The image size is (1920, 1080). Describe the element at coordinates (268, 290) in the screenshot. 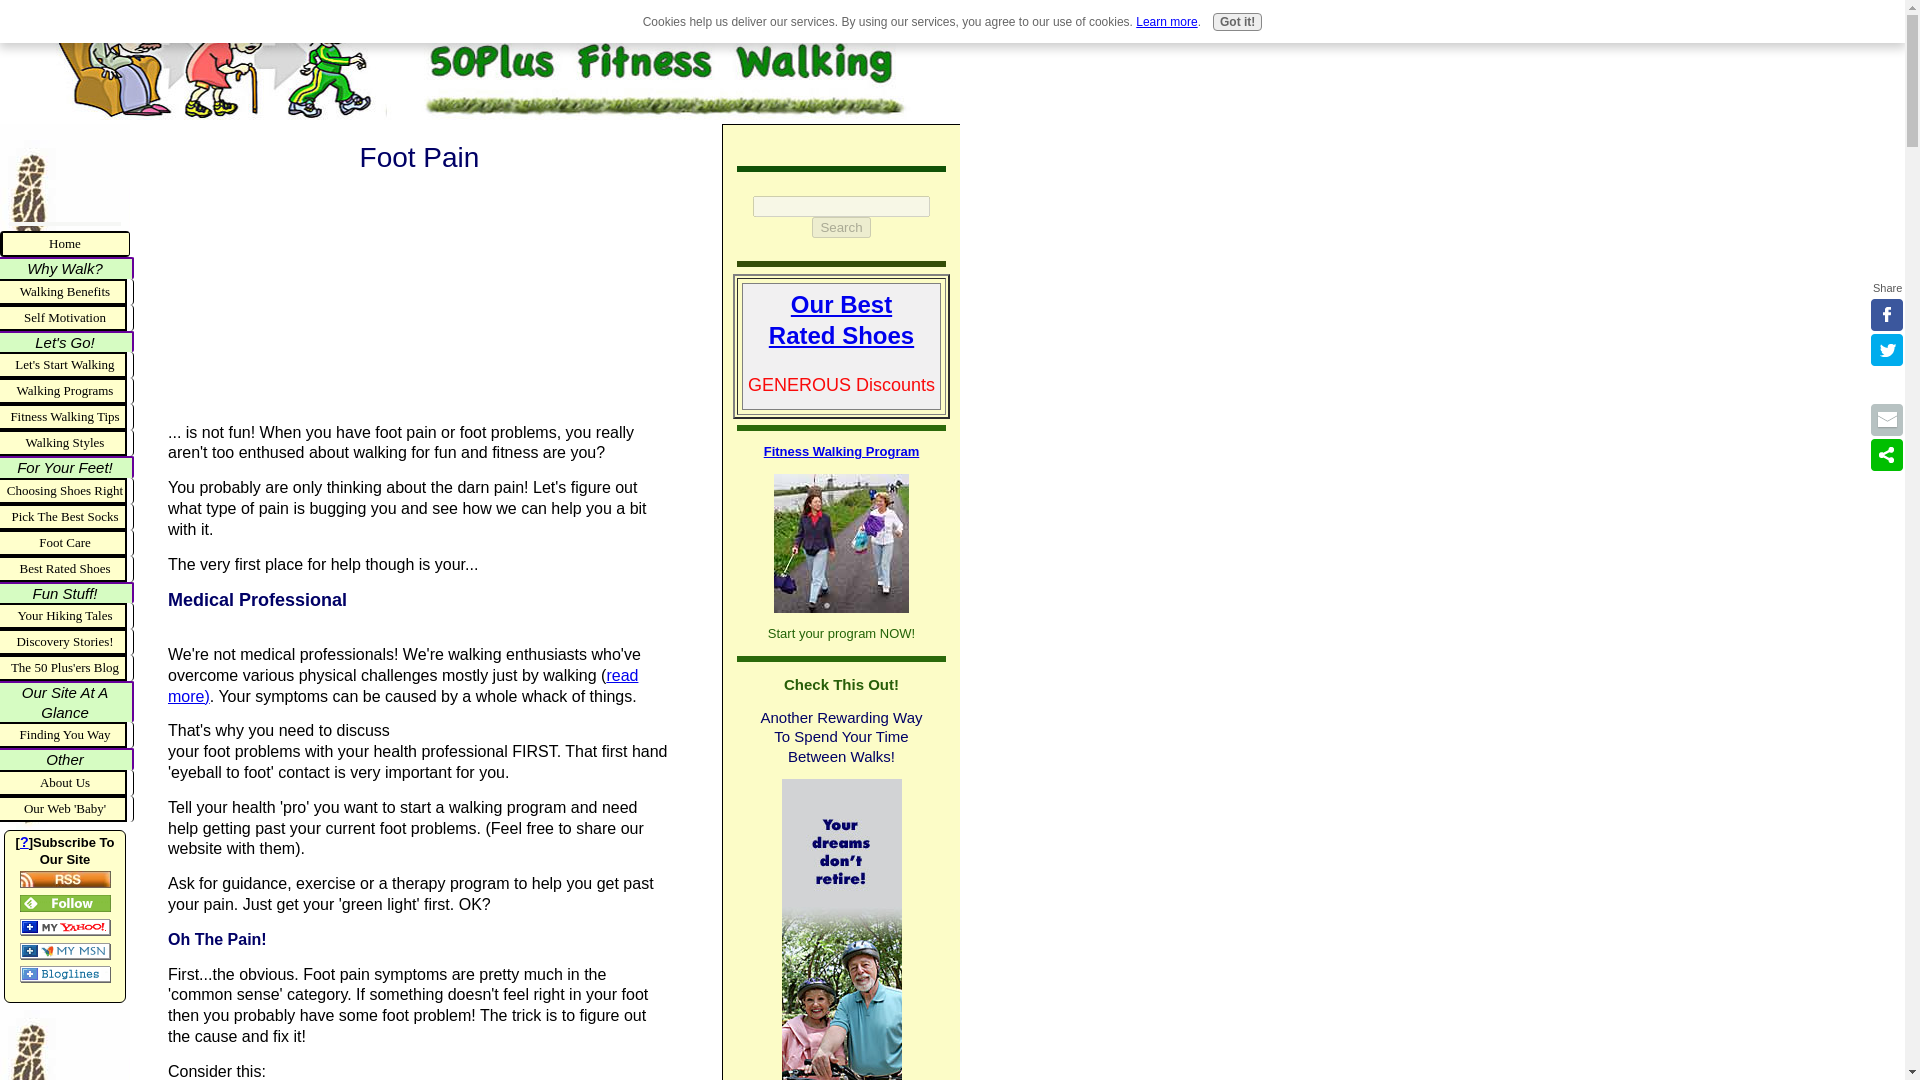

I see `Advertisement` at that location.